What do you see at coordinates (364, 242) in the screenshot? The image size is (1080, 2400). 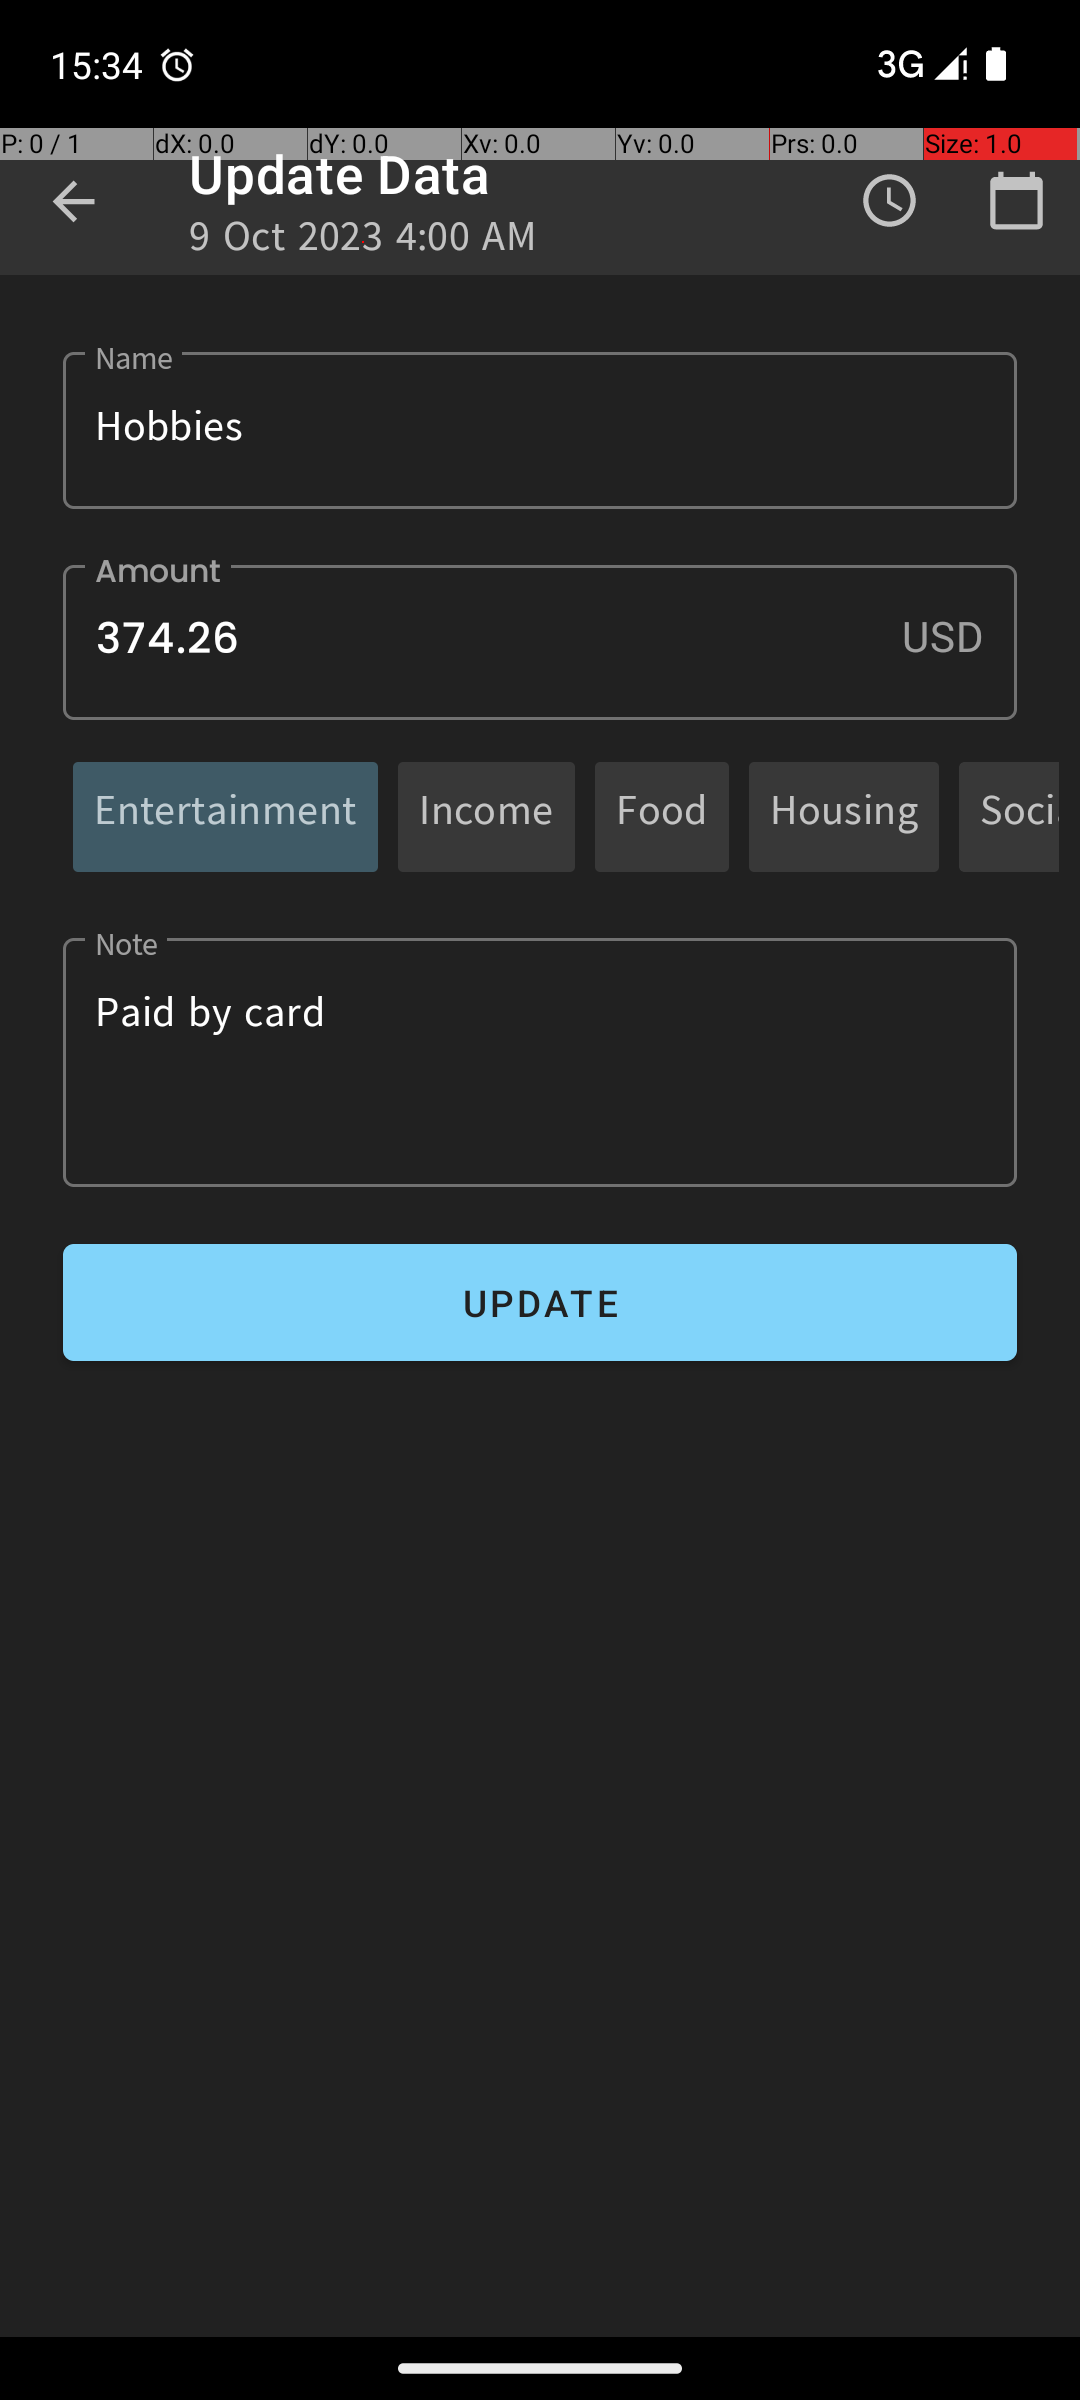 I see `9 Oct 2023 4:00 AM` at bounding box center [364, 242].